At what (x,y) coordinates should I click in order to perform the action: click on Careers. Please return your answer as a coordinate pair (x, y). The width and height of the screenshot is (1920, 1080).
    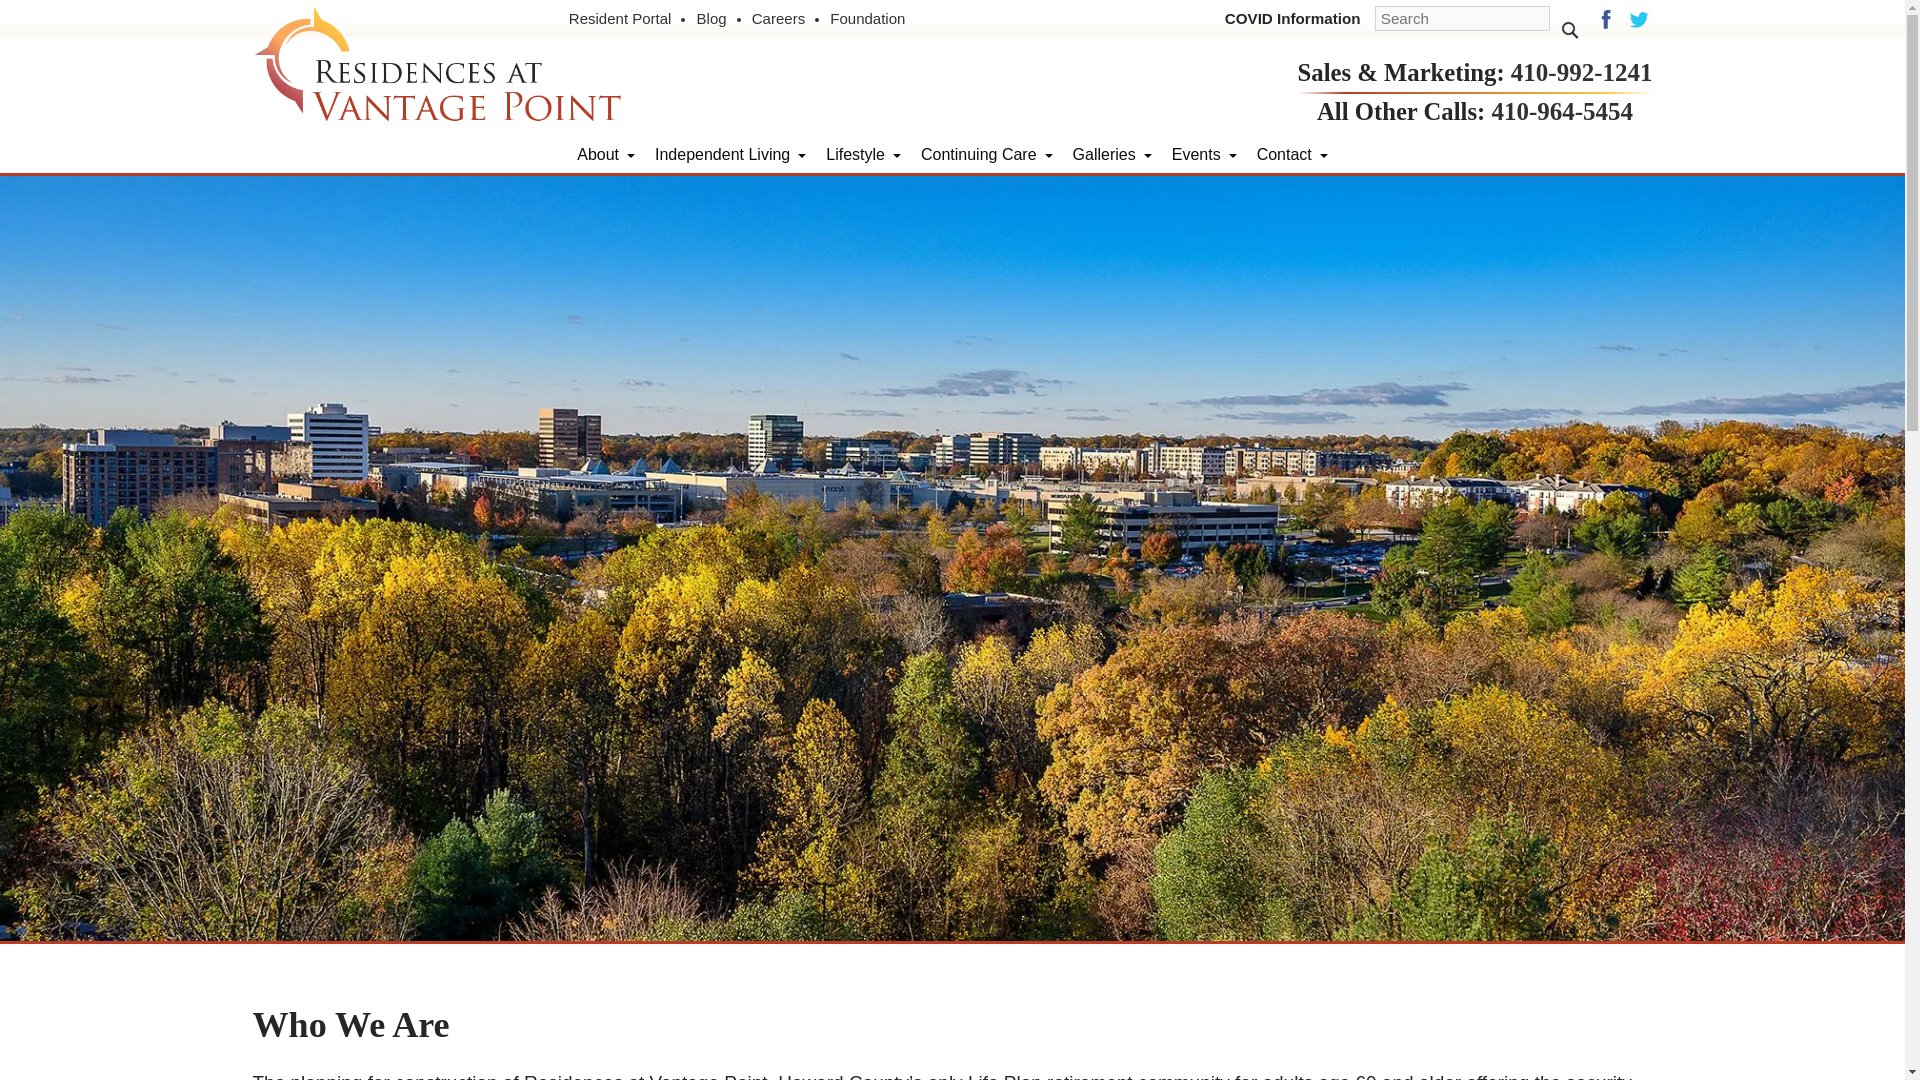
    Looking at the image, I should click on (786, 18).